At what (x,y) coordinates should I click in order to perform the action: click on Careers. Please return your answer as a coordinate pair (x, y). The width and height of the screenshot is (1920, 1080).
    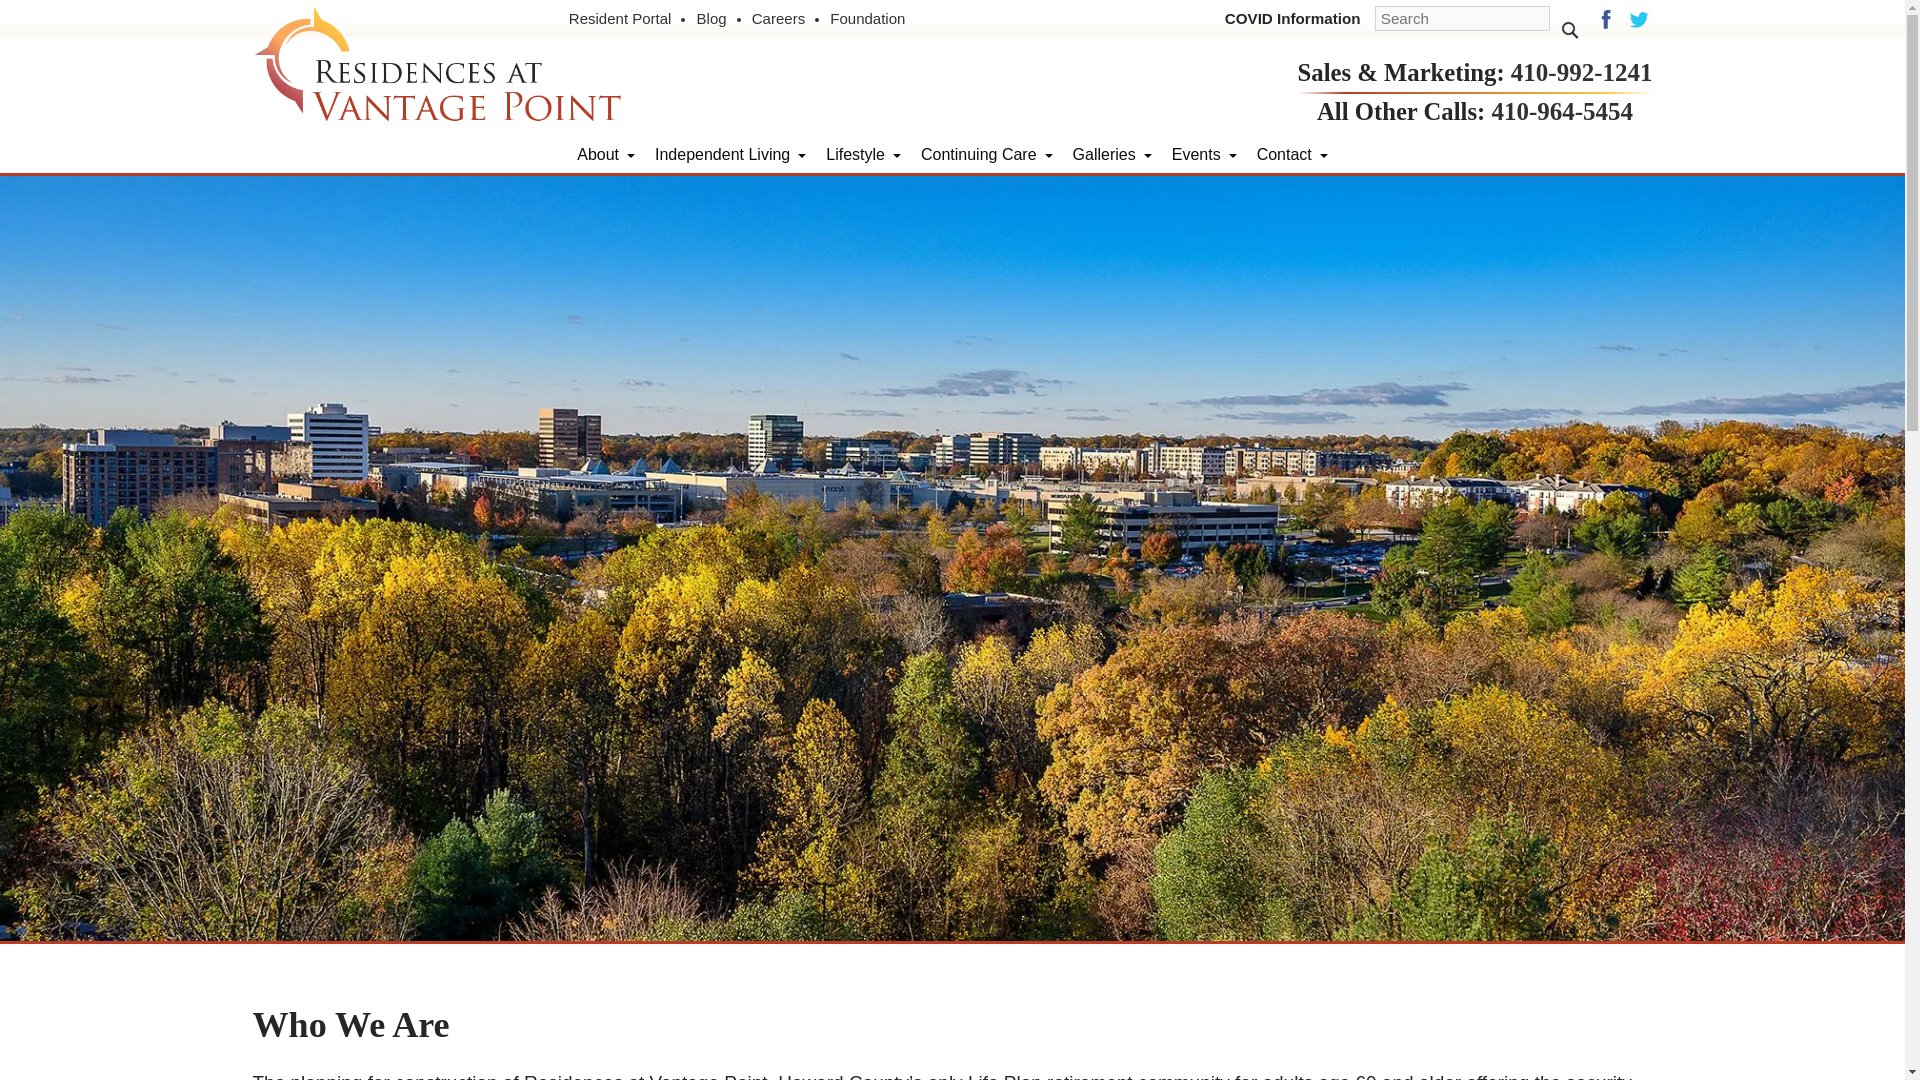
    Looking at the image, I should click on (786, 18).